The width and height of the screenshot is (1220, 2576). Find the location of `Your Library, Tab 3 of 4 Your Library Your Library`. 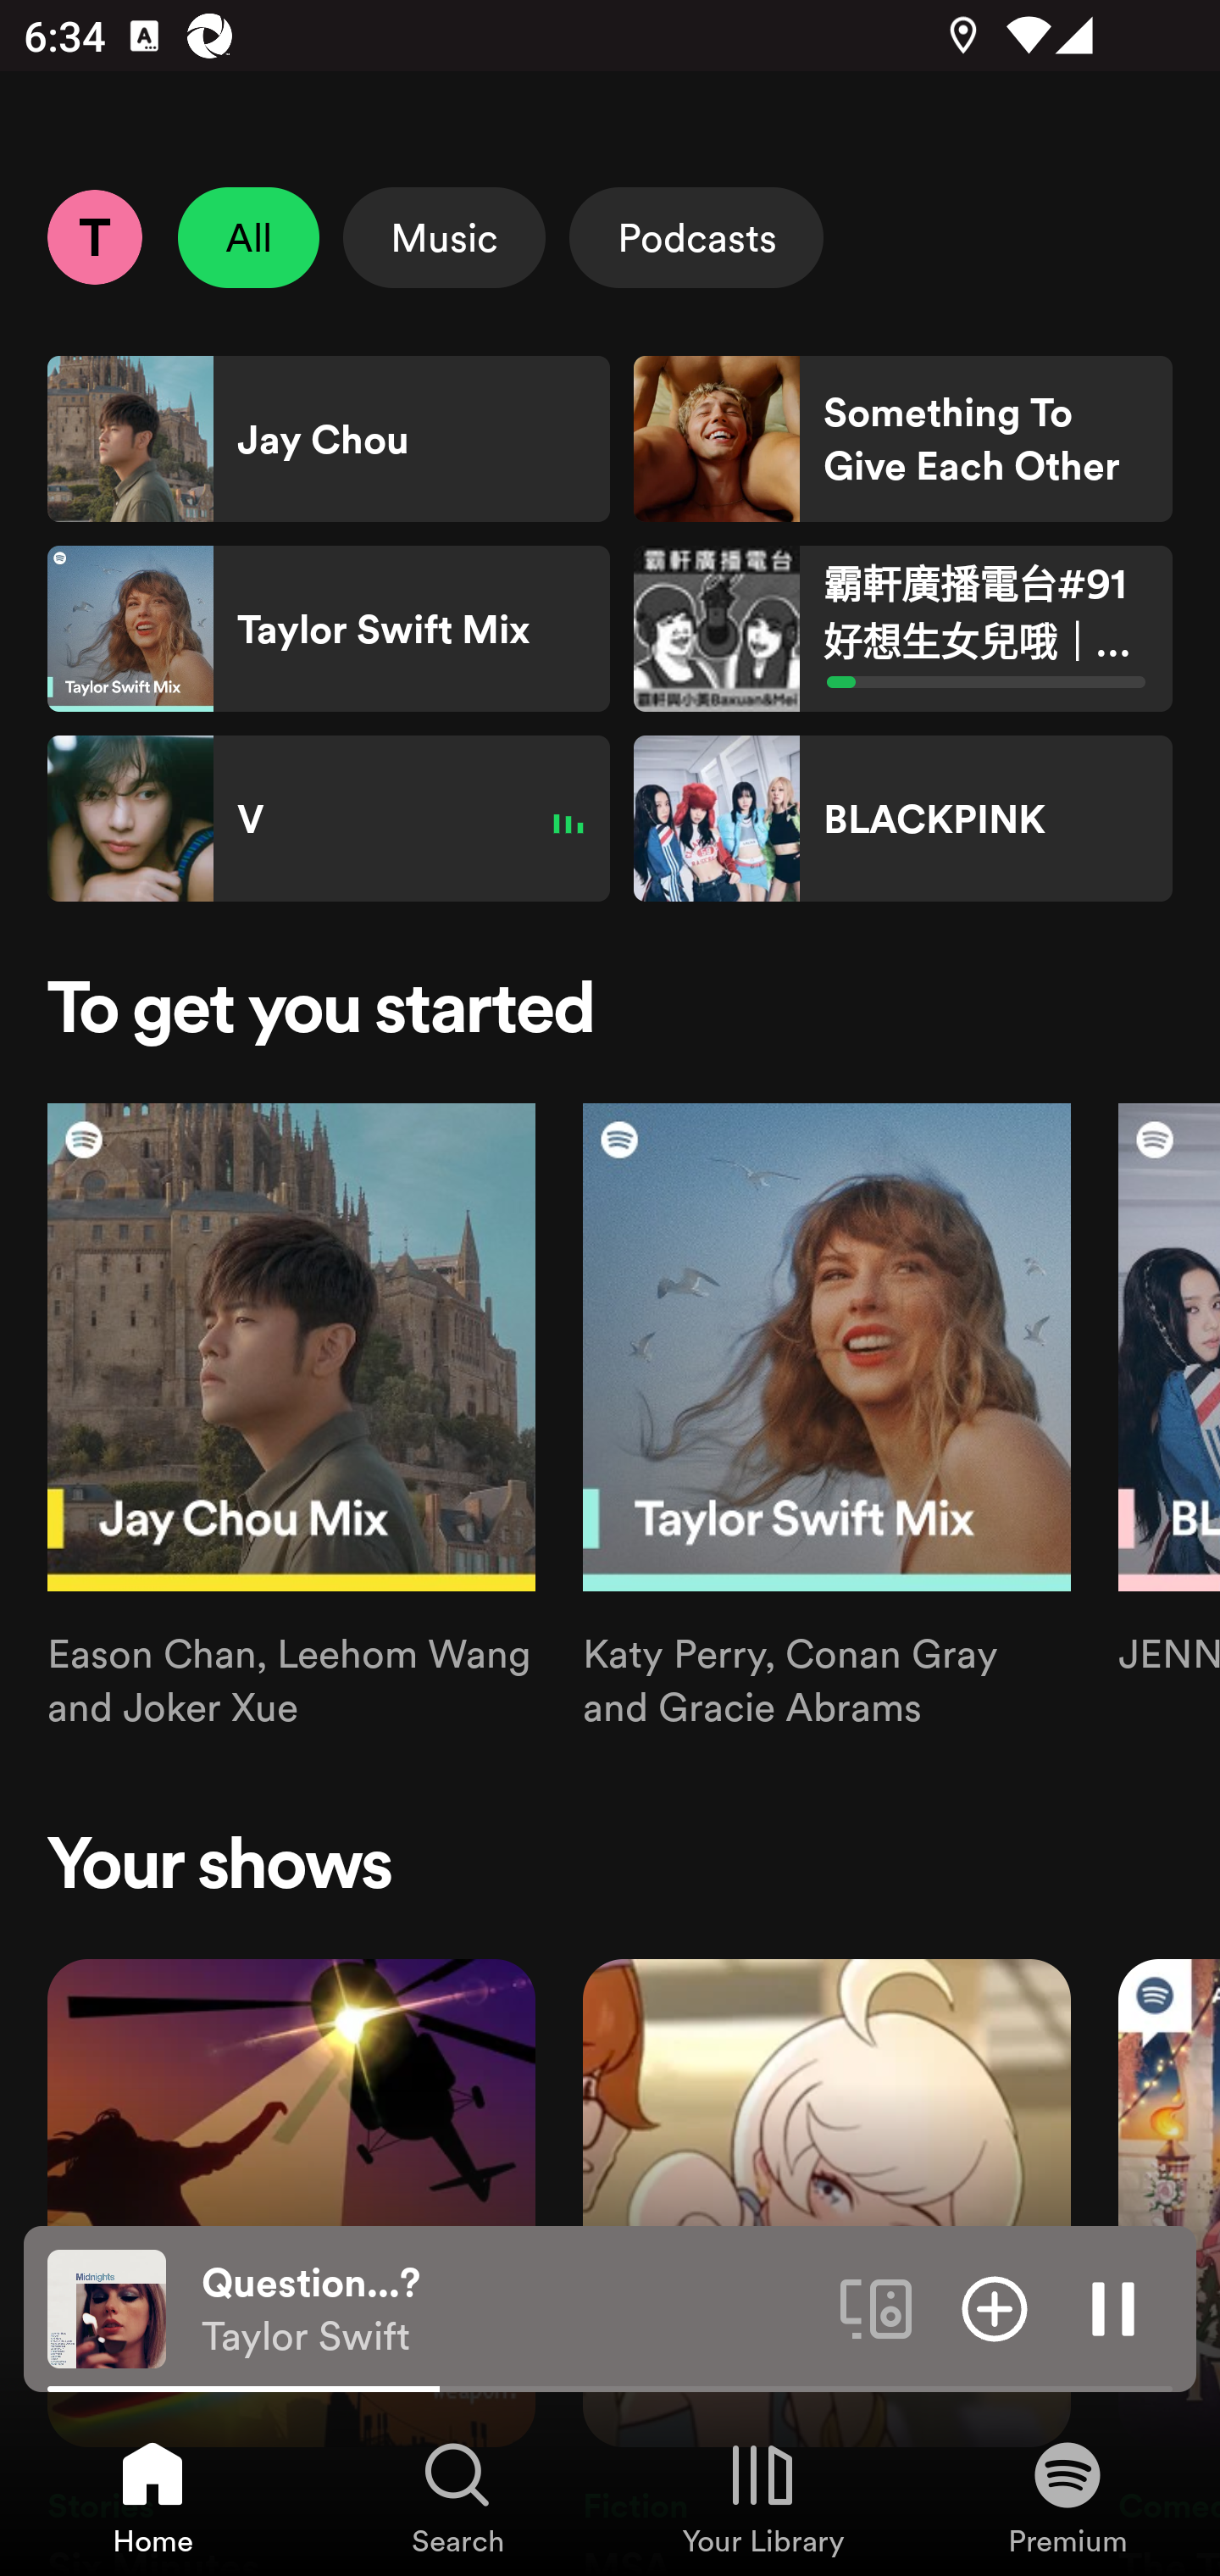

Your Library, Tab 3 of 4 Your Library Your Library is located at coordinates (762, 2496).